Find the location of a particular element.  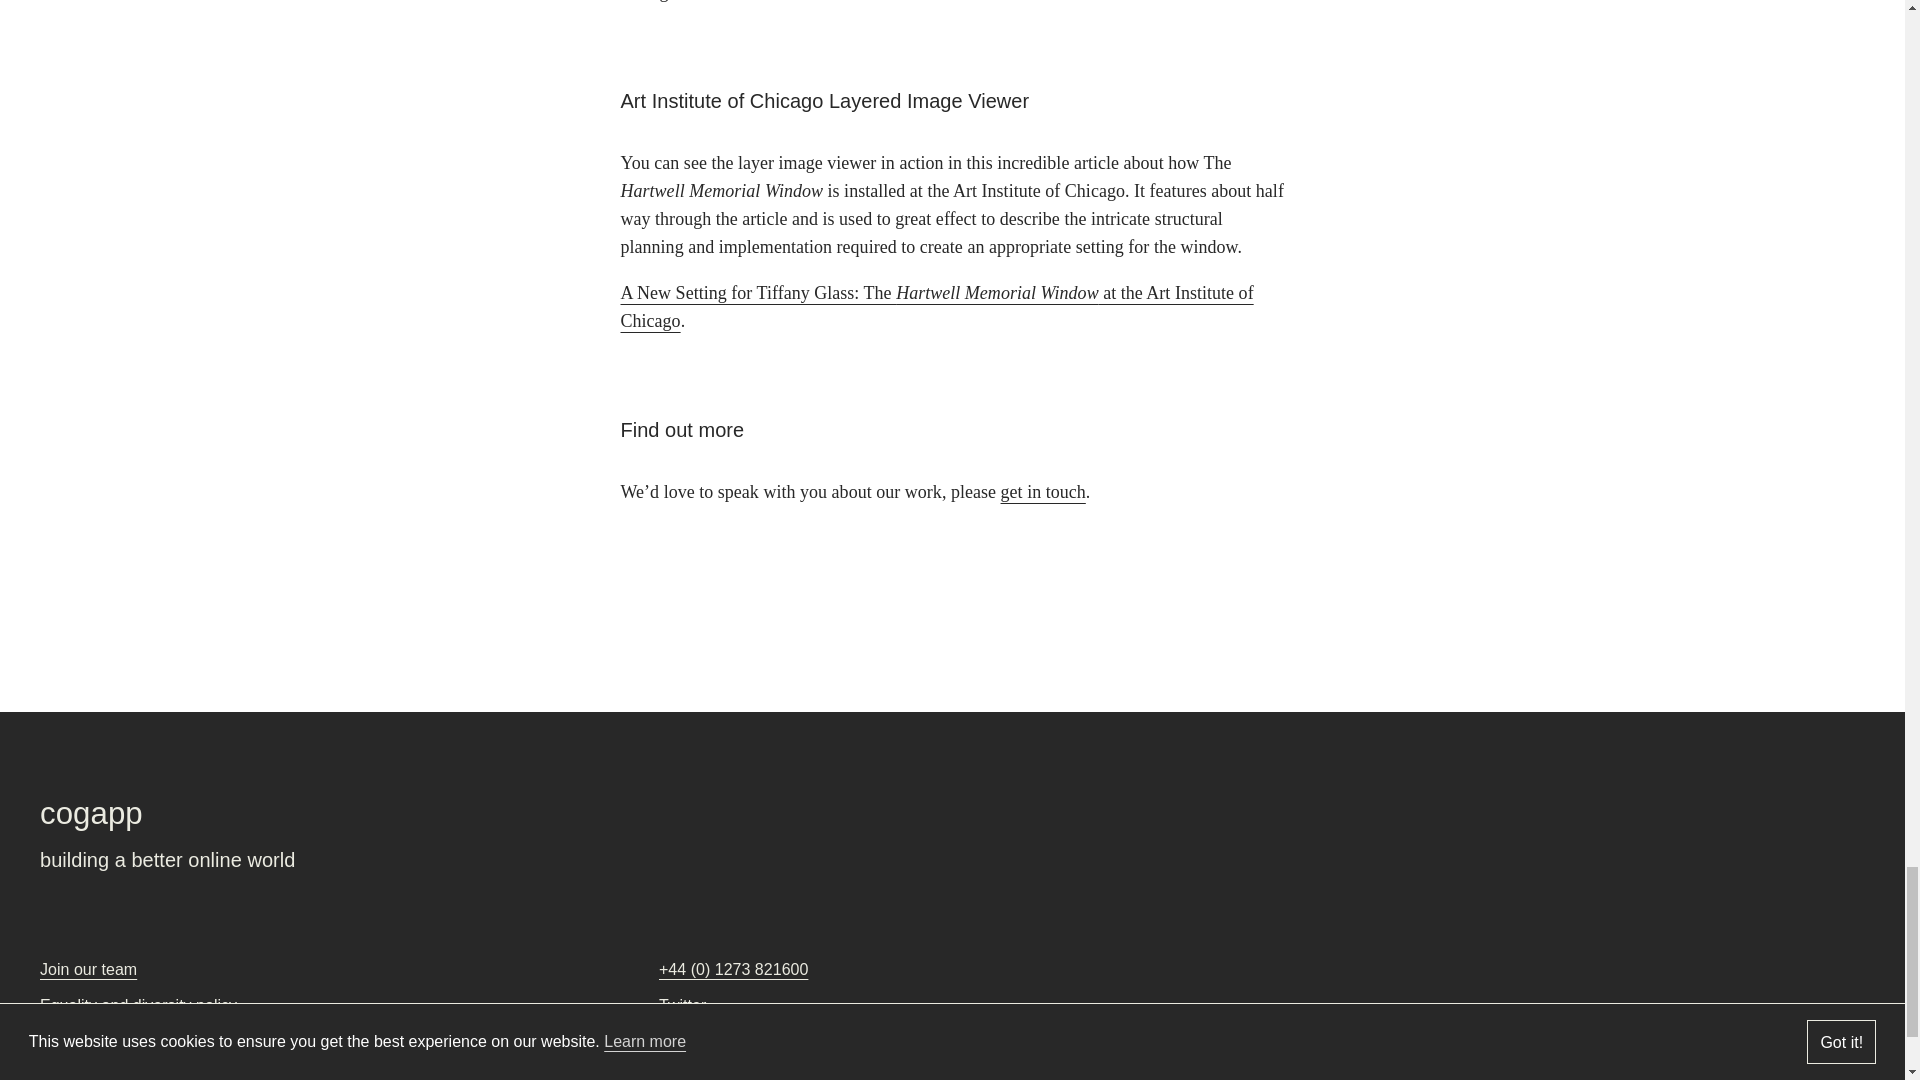

Privacy notice is located at coordinates (90, 1074).